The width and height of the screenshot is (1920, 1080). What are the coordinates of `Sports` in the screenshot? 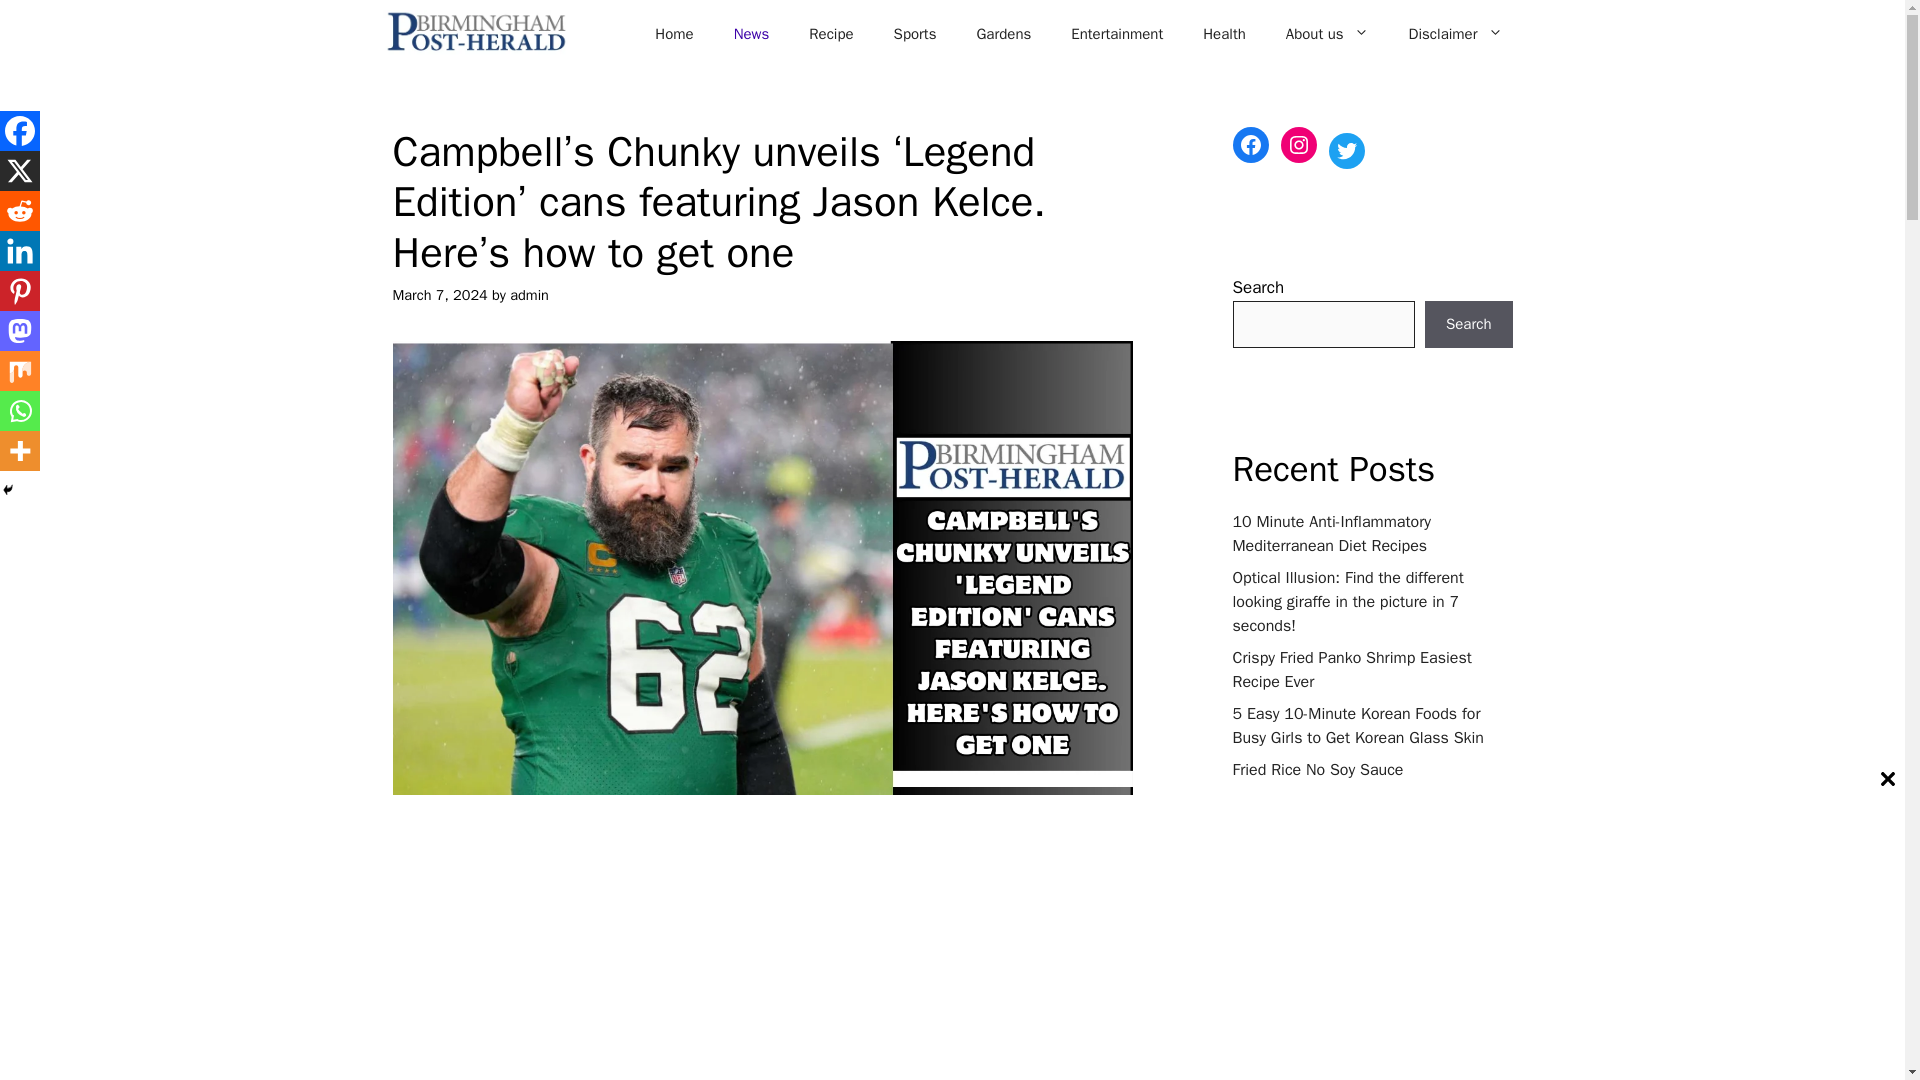 It's located at (914, 34).